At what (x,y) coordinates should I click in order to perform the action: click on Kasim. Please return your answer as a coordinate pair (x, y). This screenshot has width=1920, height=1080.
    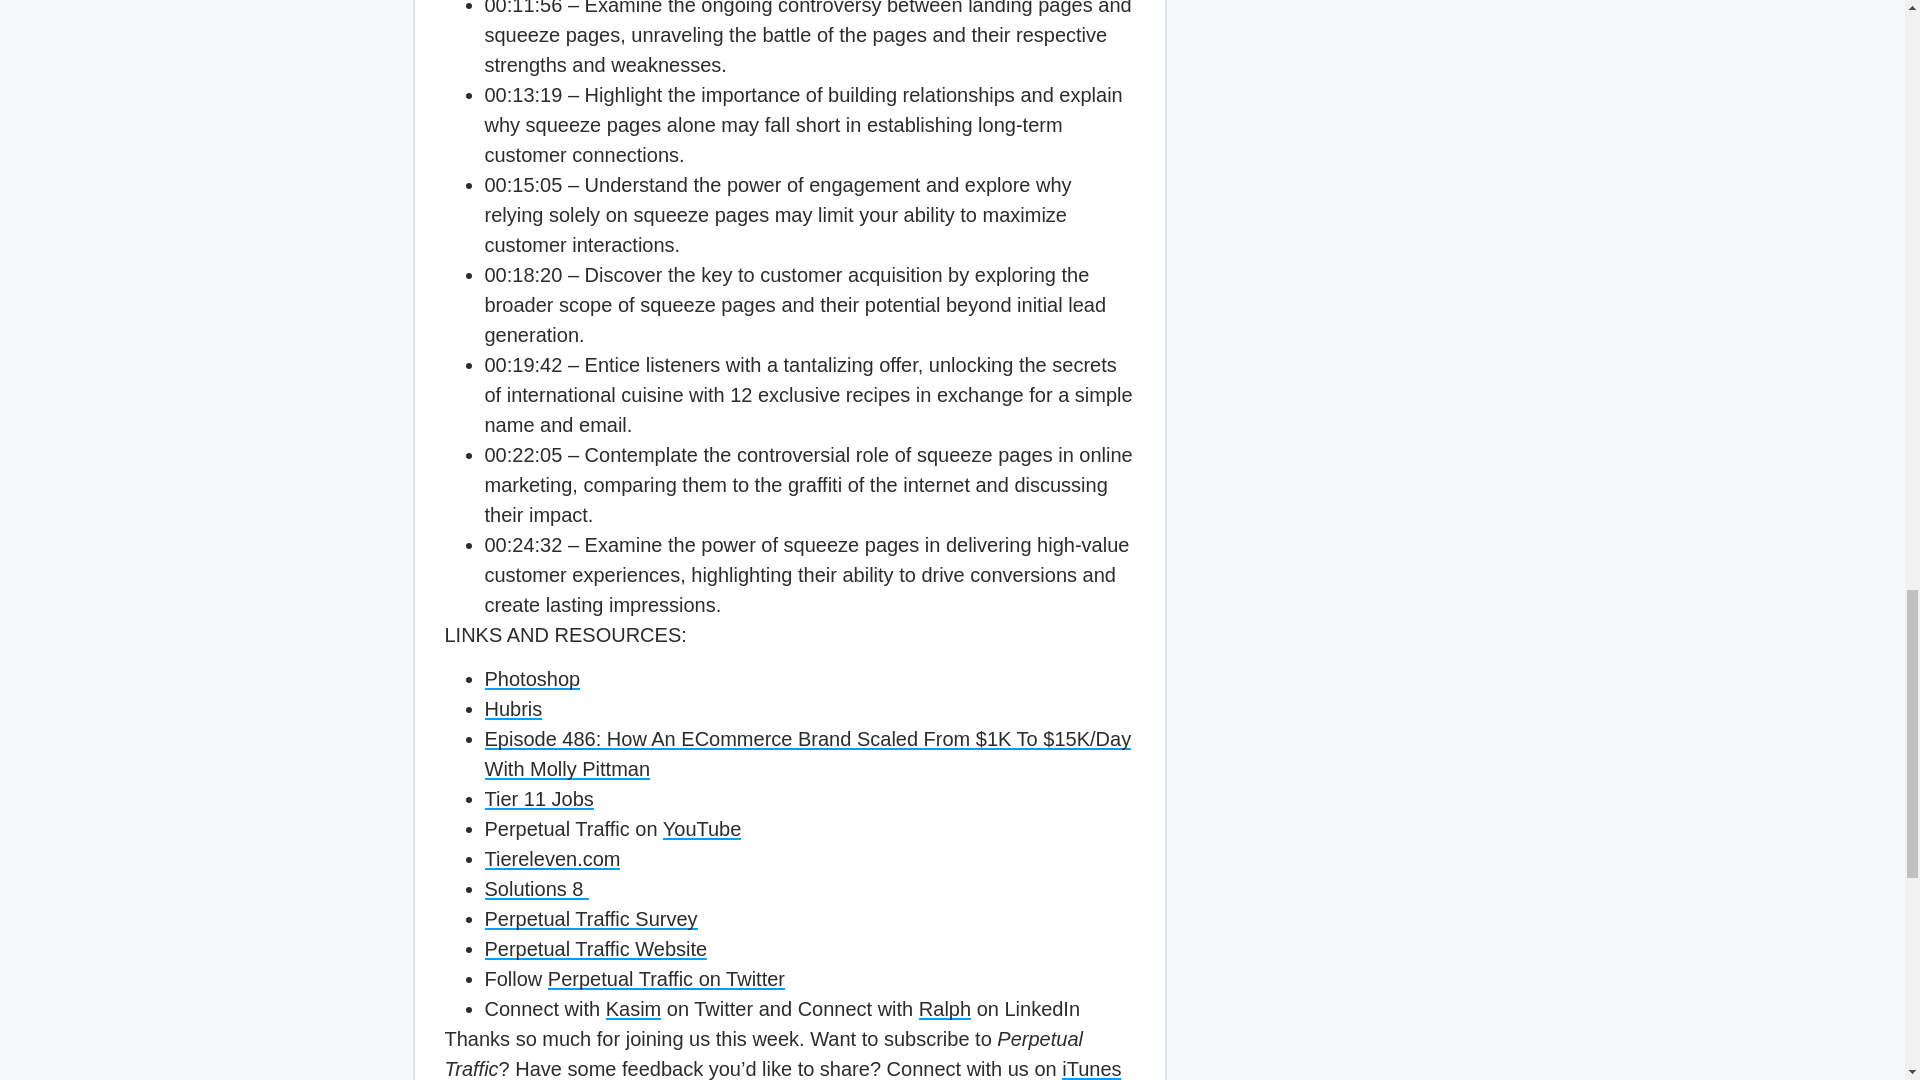
    Looking at the image, I should click on (634, 1008).